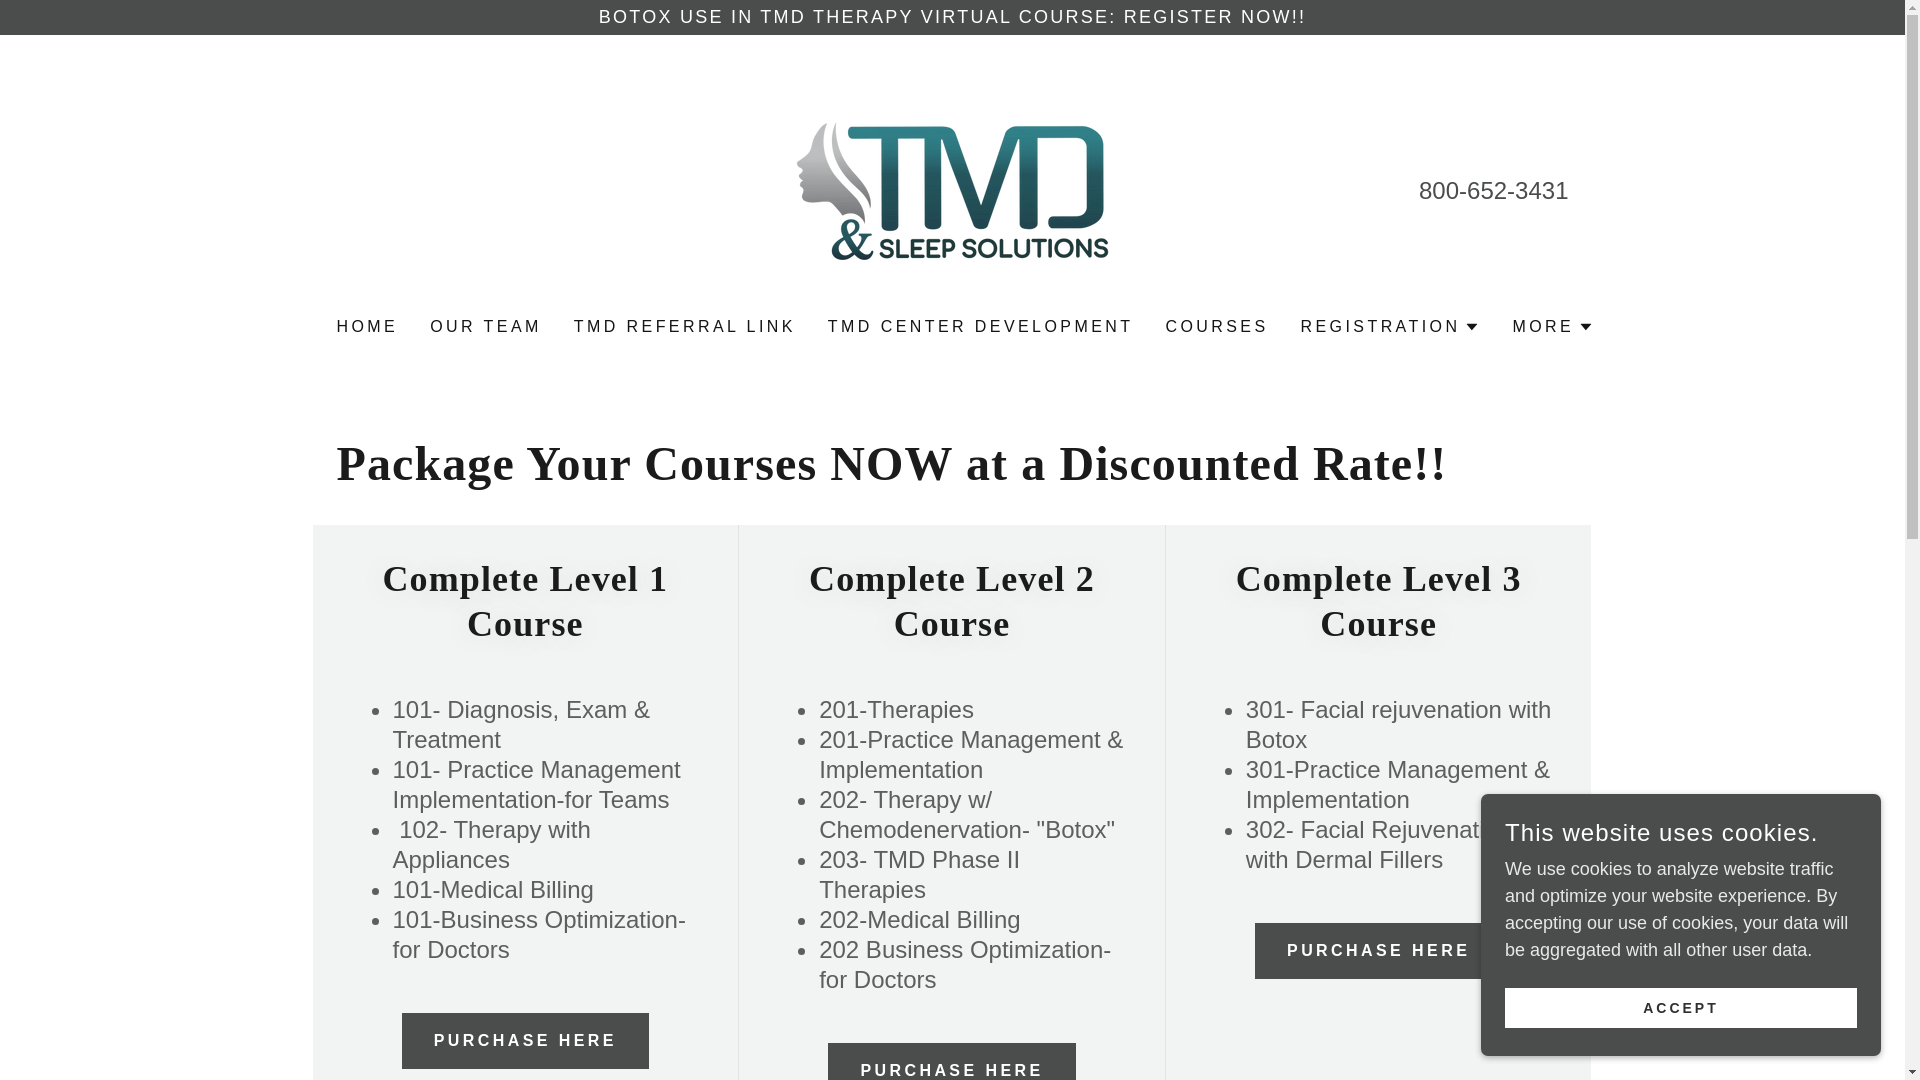 The height and width of the screenshot is (1080, 1920). Describe the element at coordinates (685, 326) in the screenshot. I see `TMD REFERRAL LINK` at that location.